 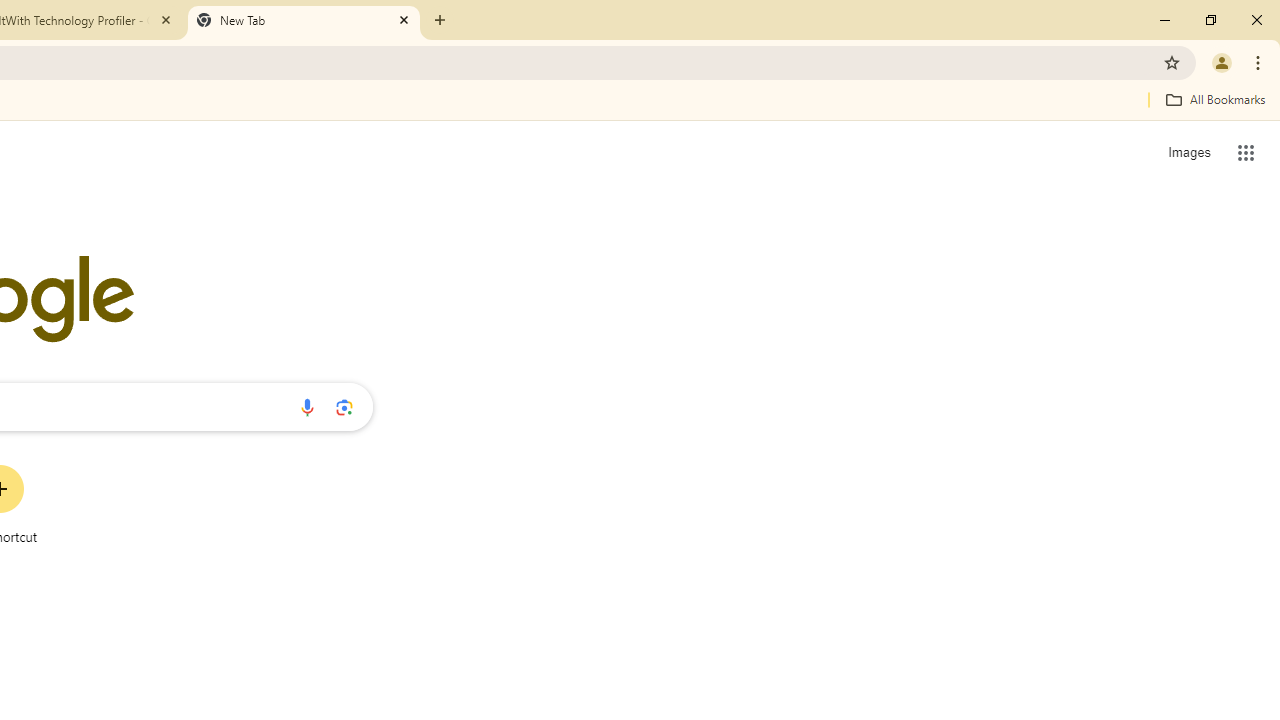 What do you see at coordinates (344, 407) in the screenshot?
I see `Search by image` at bounding box center [344, 407].